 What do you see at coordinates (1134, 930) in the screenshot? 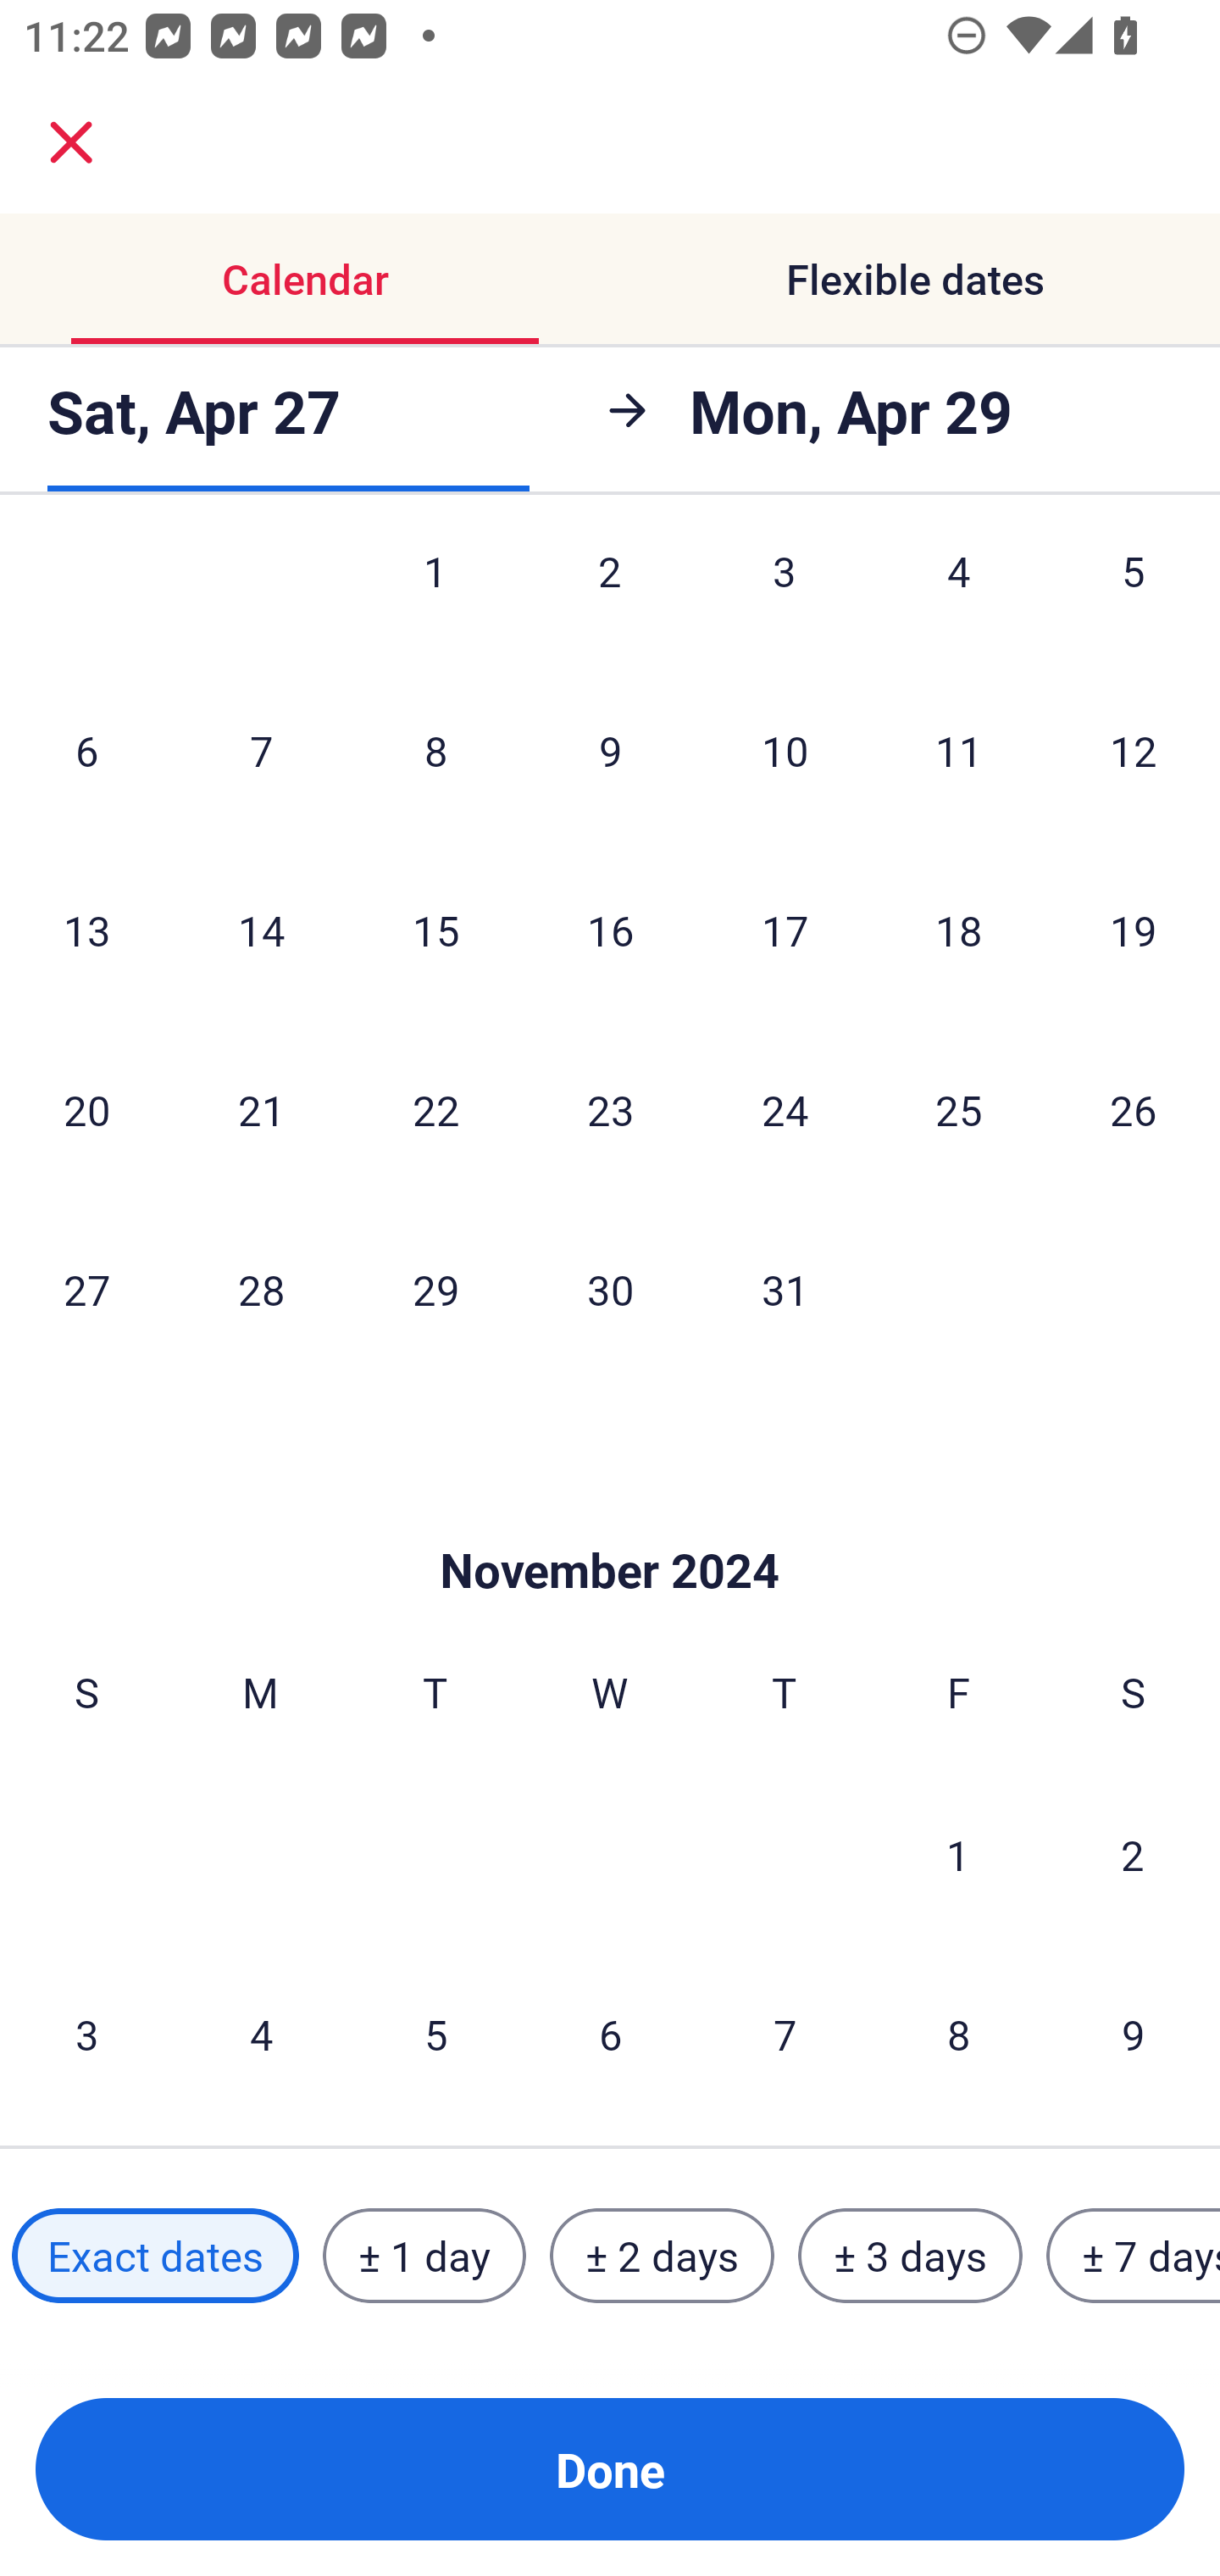
I see `19 Saturday, October 19, 2024` at bounding box center [1134, 930].